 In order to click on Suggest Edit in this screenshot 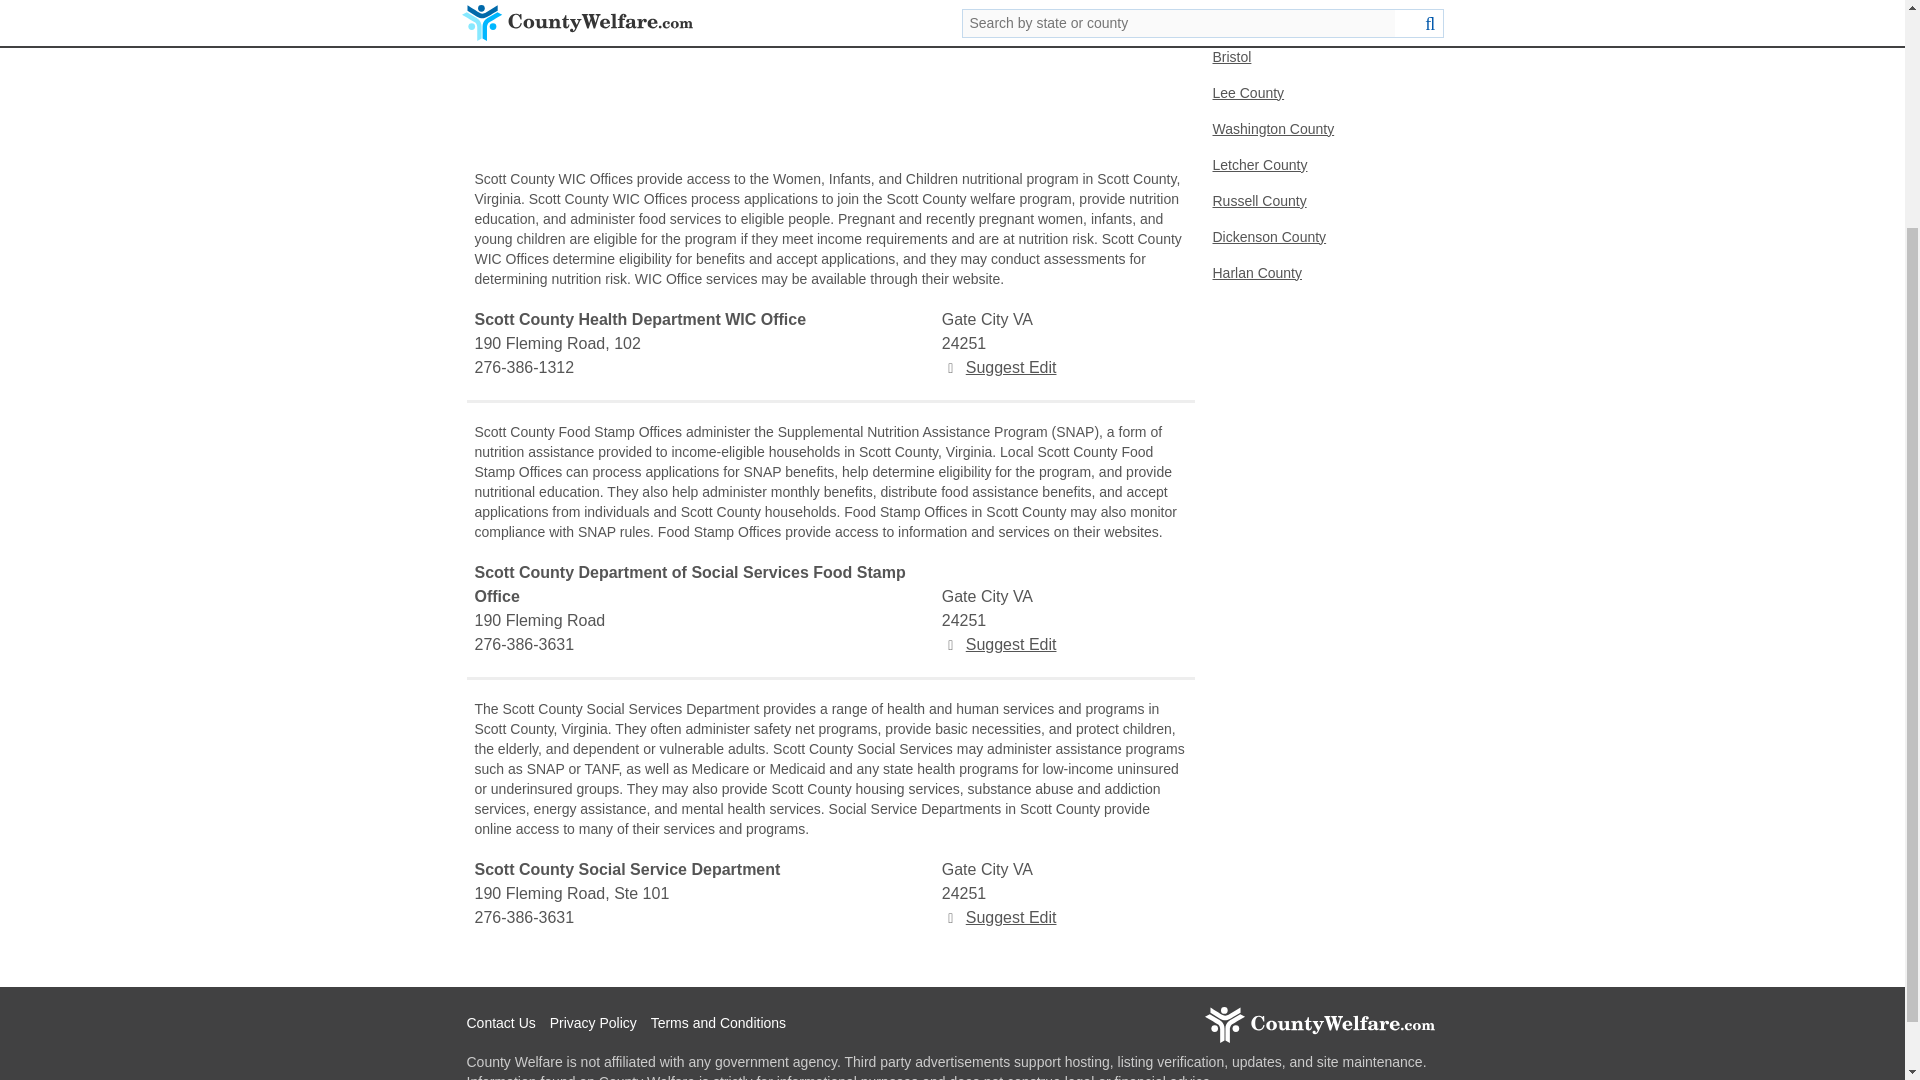, I will do `click(1000, 366)`.